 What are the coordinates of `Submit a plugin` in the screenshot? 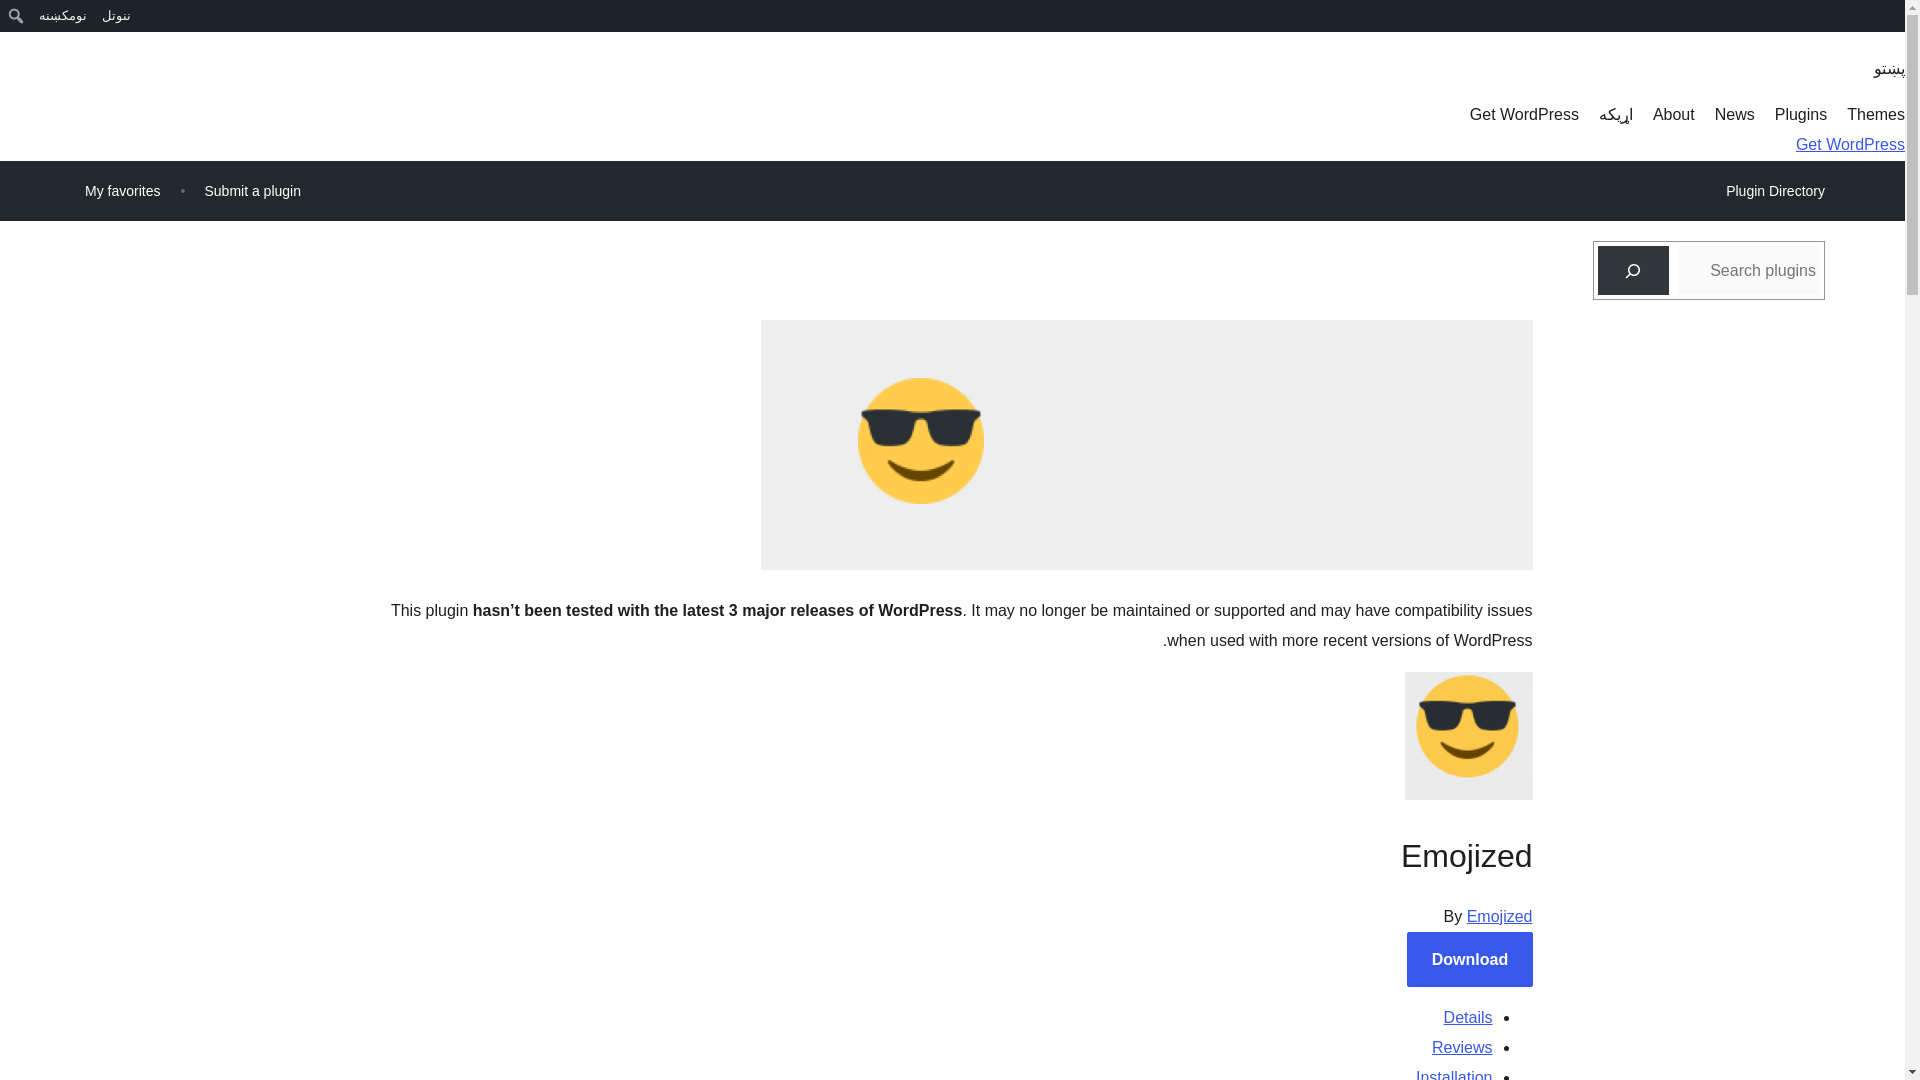 It's located at (252, 190).